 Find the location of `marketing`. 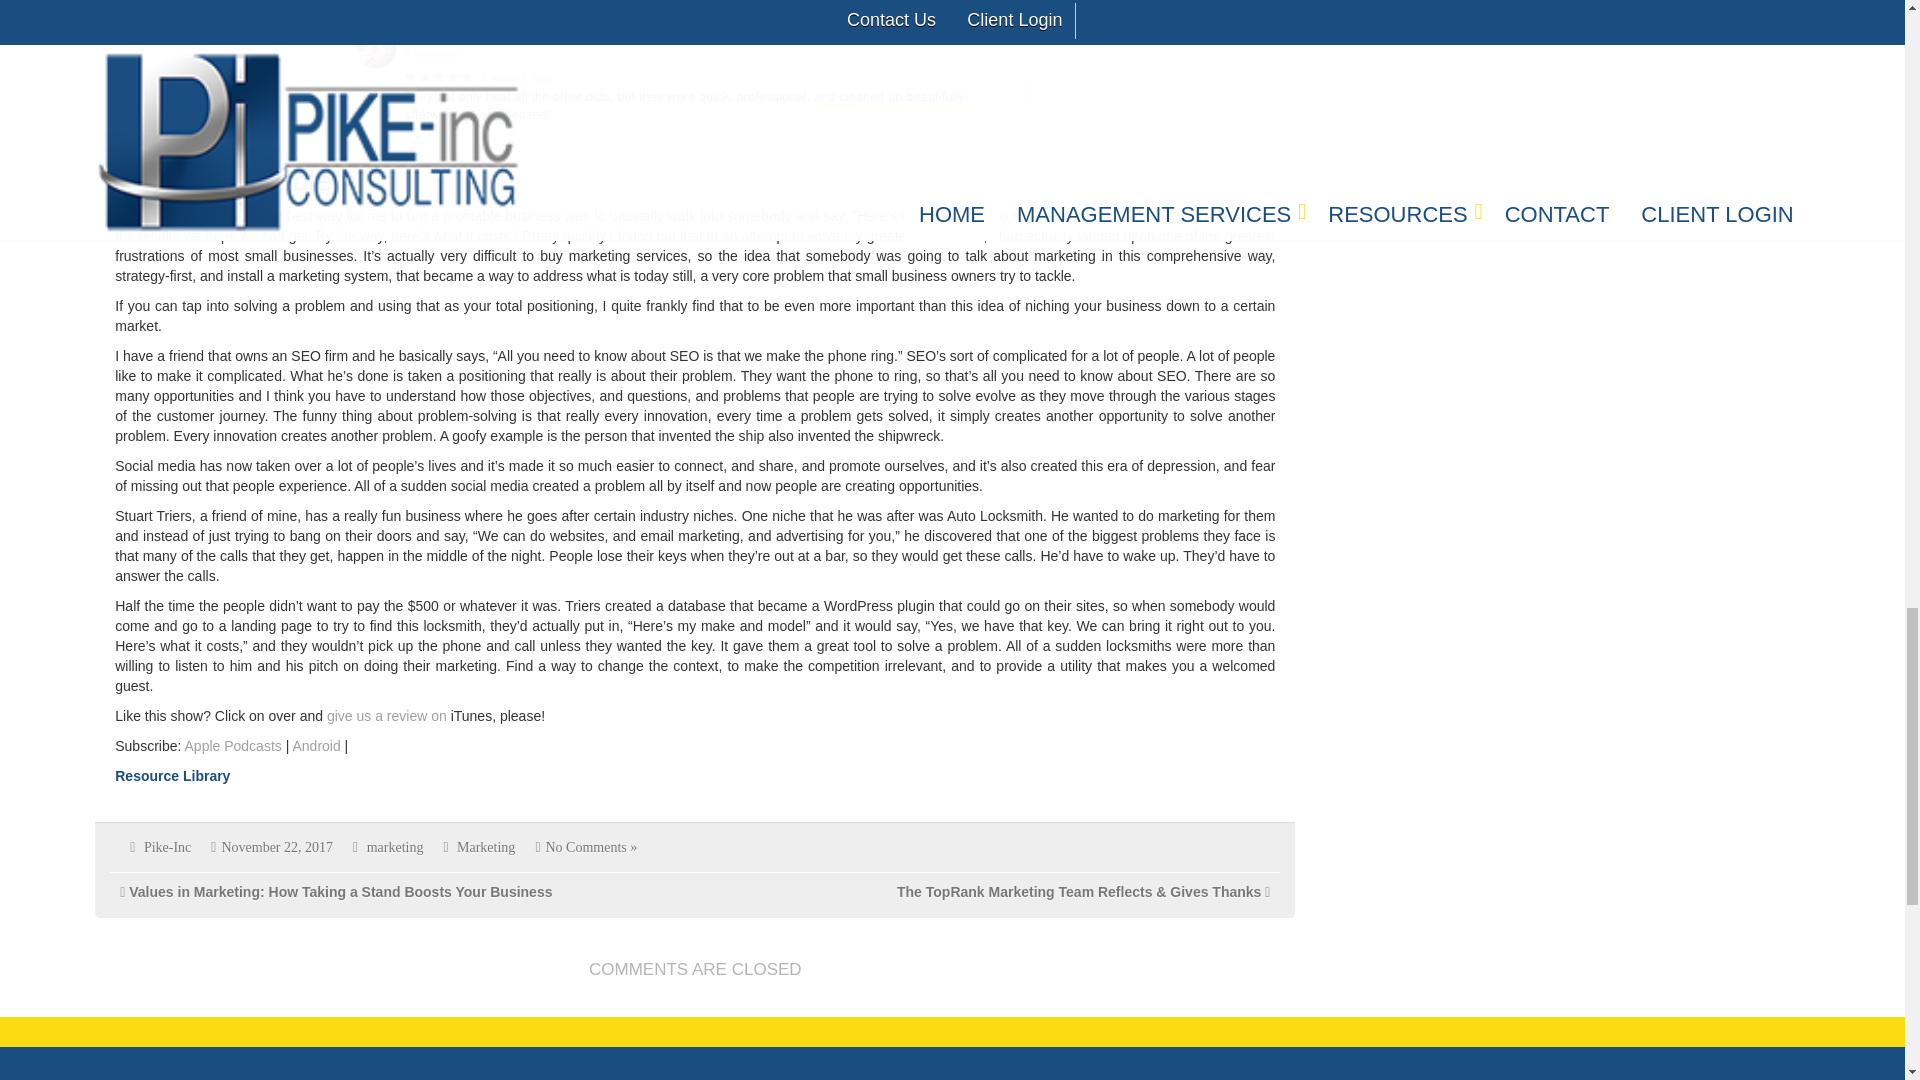

marketing is located at coordinates (395, 848).